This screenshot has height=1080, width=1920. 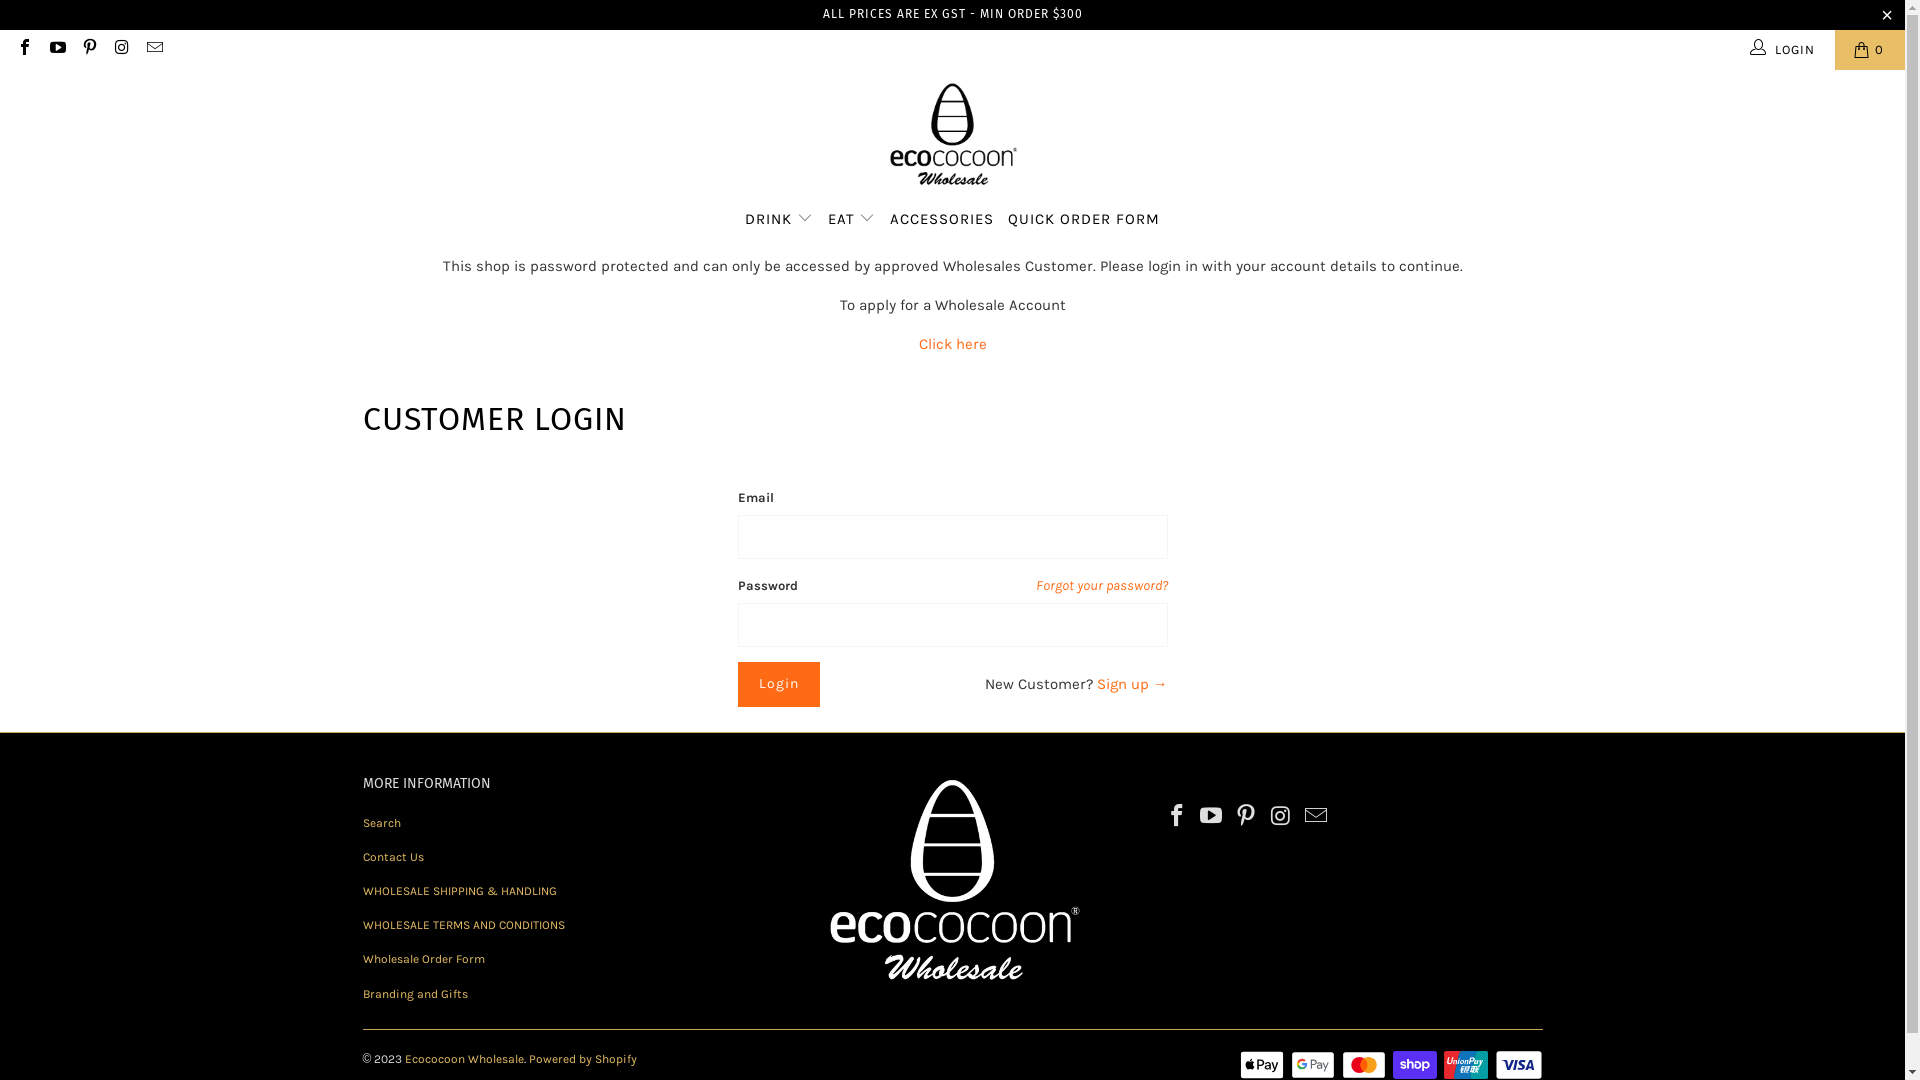 What do you see at coordinates (154, 50) in the screenshot?
I see `Email Ecococoon Wholesale` at bounding box center [154, 50].